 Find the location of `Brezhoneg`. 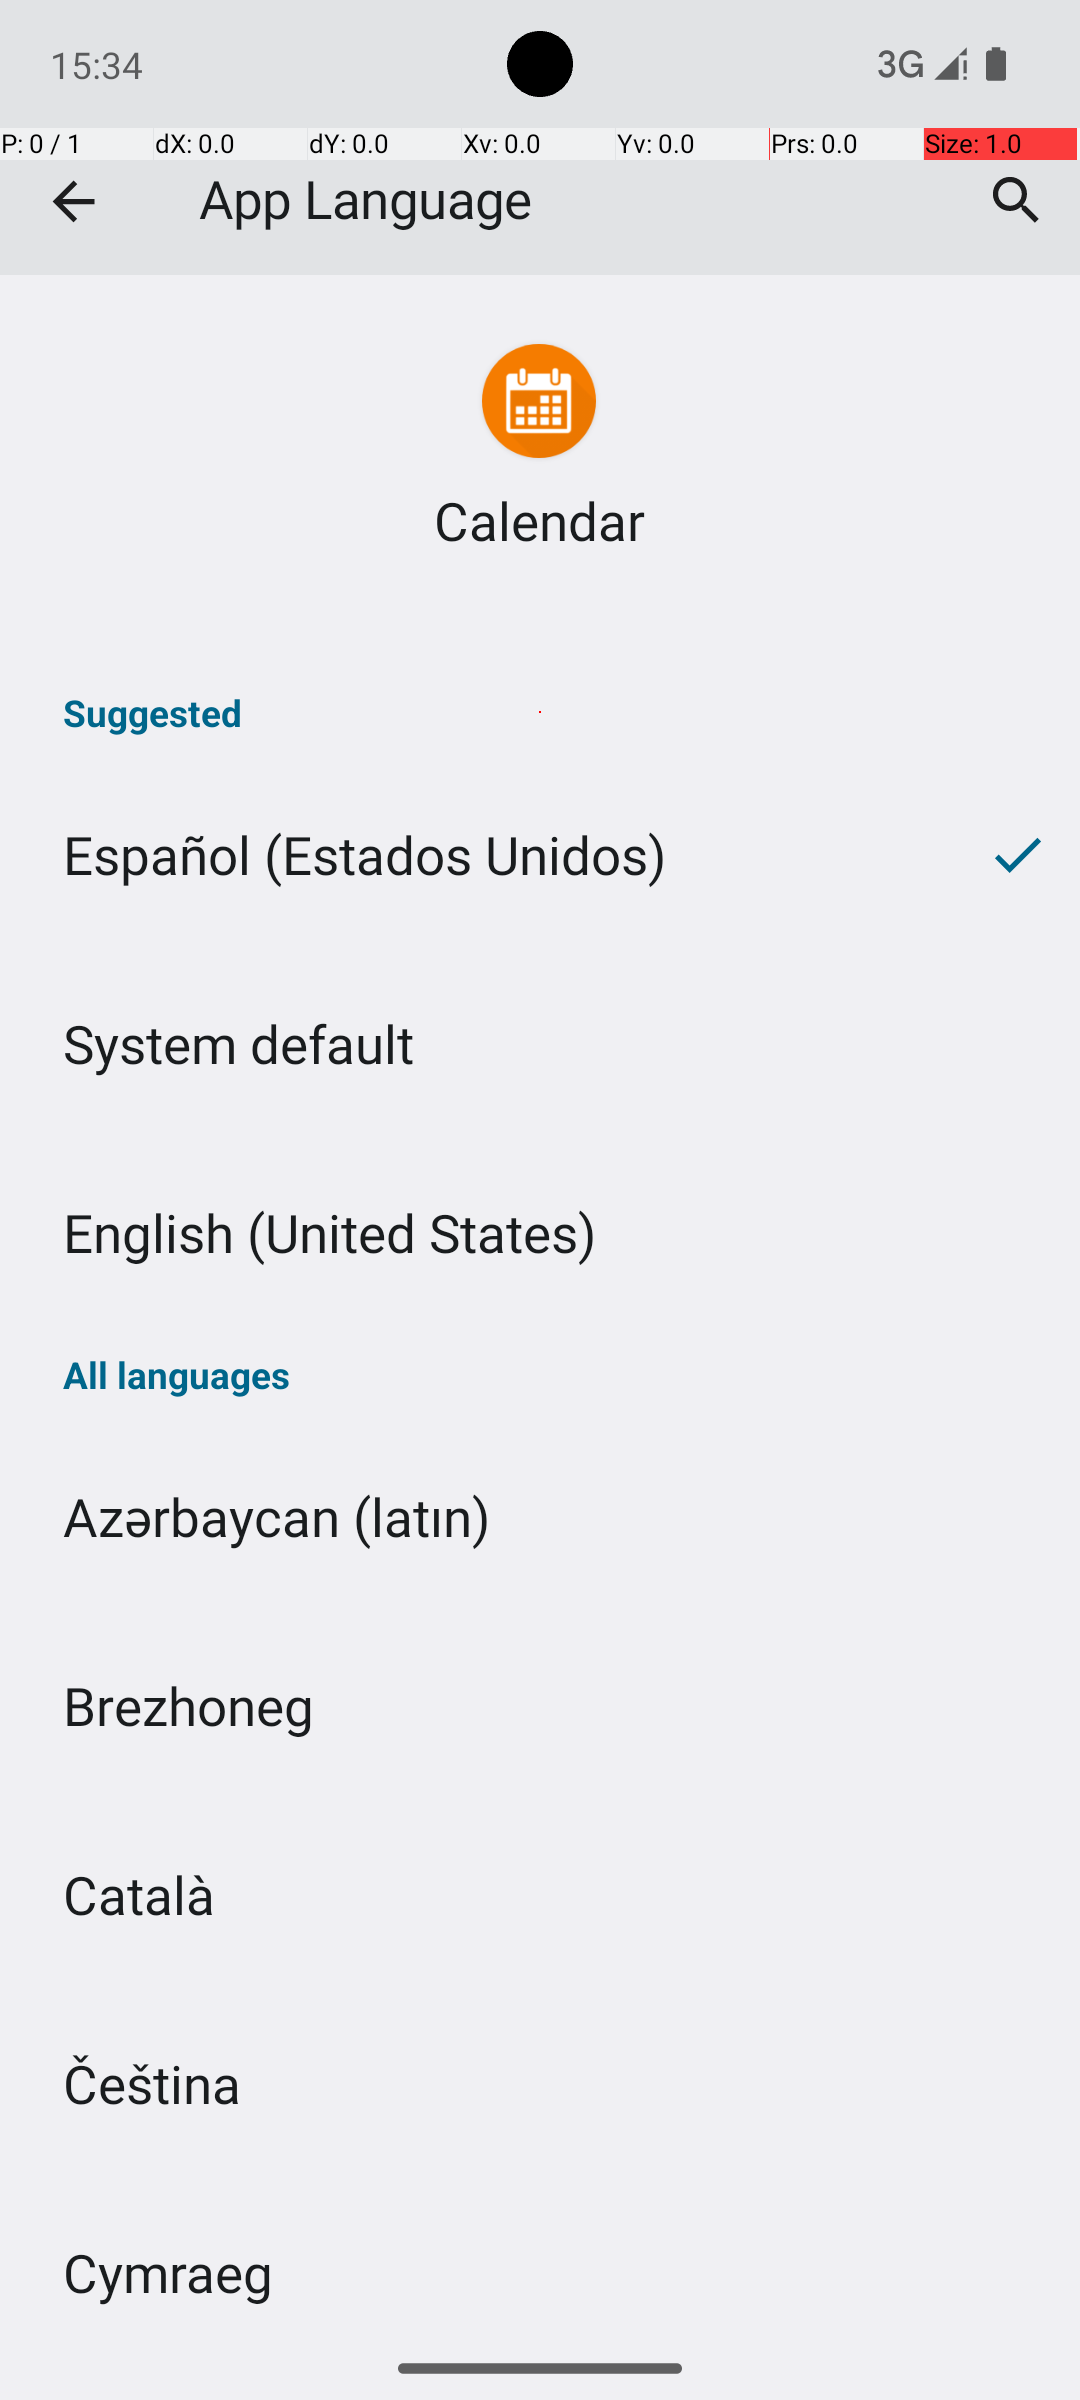

Brezhoneg is located at coordinates (540, 1706).